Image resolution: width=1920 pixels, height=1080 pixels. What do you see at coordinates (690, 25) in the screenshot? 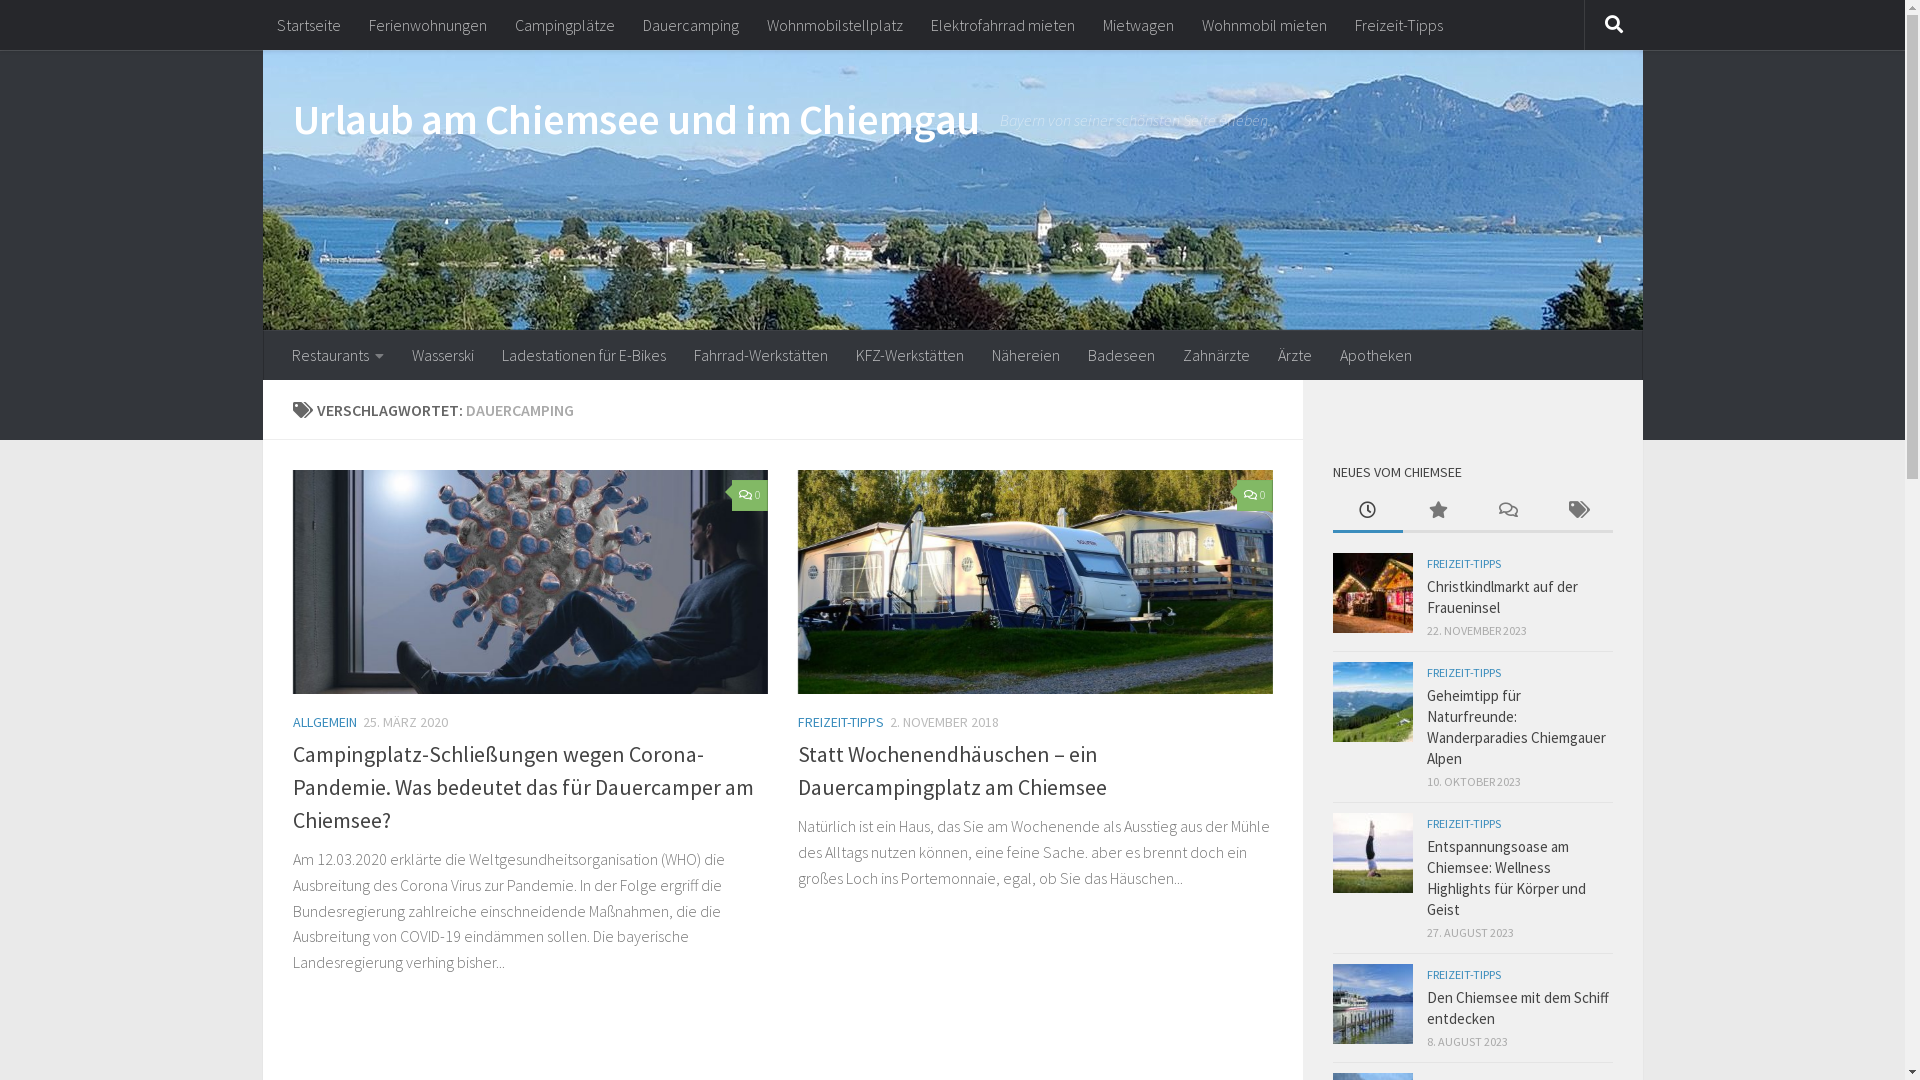
I see `Dauercamping` at bounding box center [690, 25].